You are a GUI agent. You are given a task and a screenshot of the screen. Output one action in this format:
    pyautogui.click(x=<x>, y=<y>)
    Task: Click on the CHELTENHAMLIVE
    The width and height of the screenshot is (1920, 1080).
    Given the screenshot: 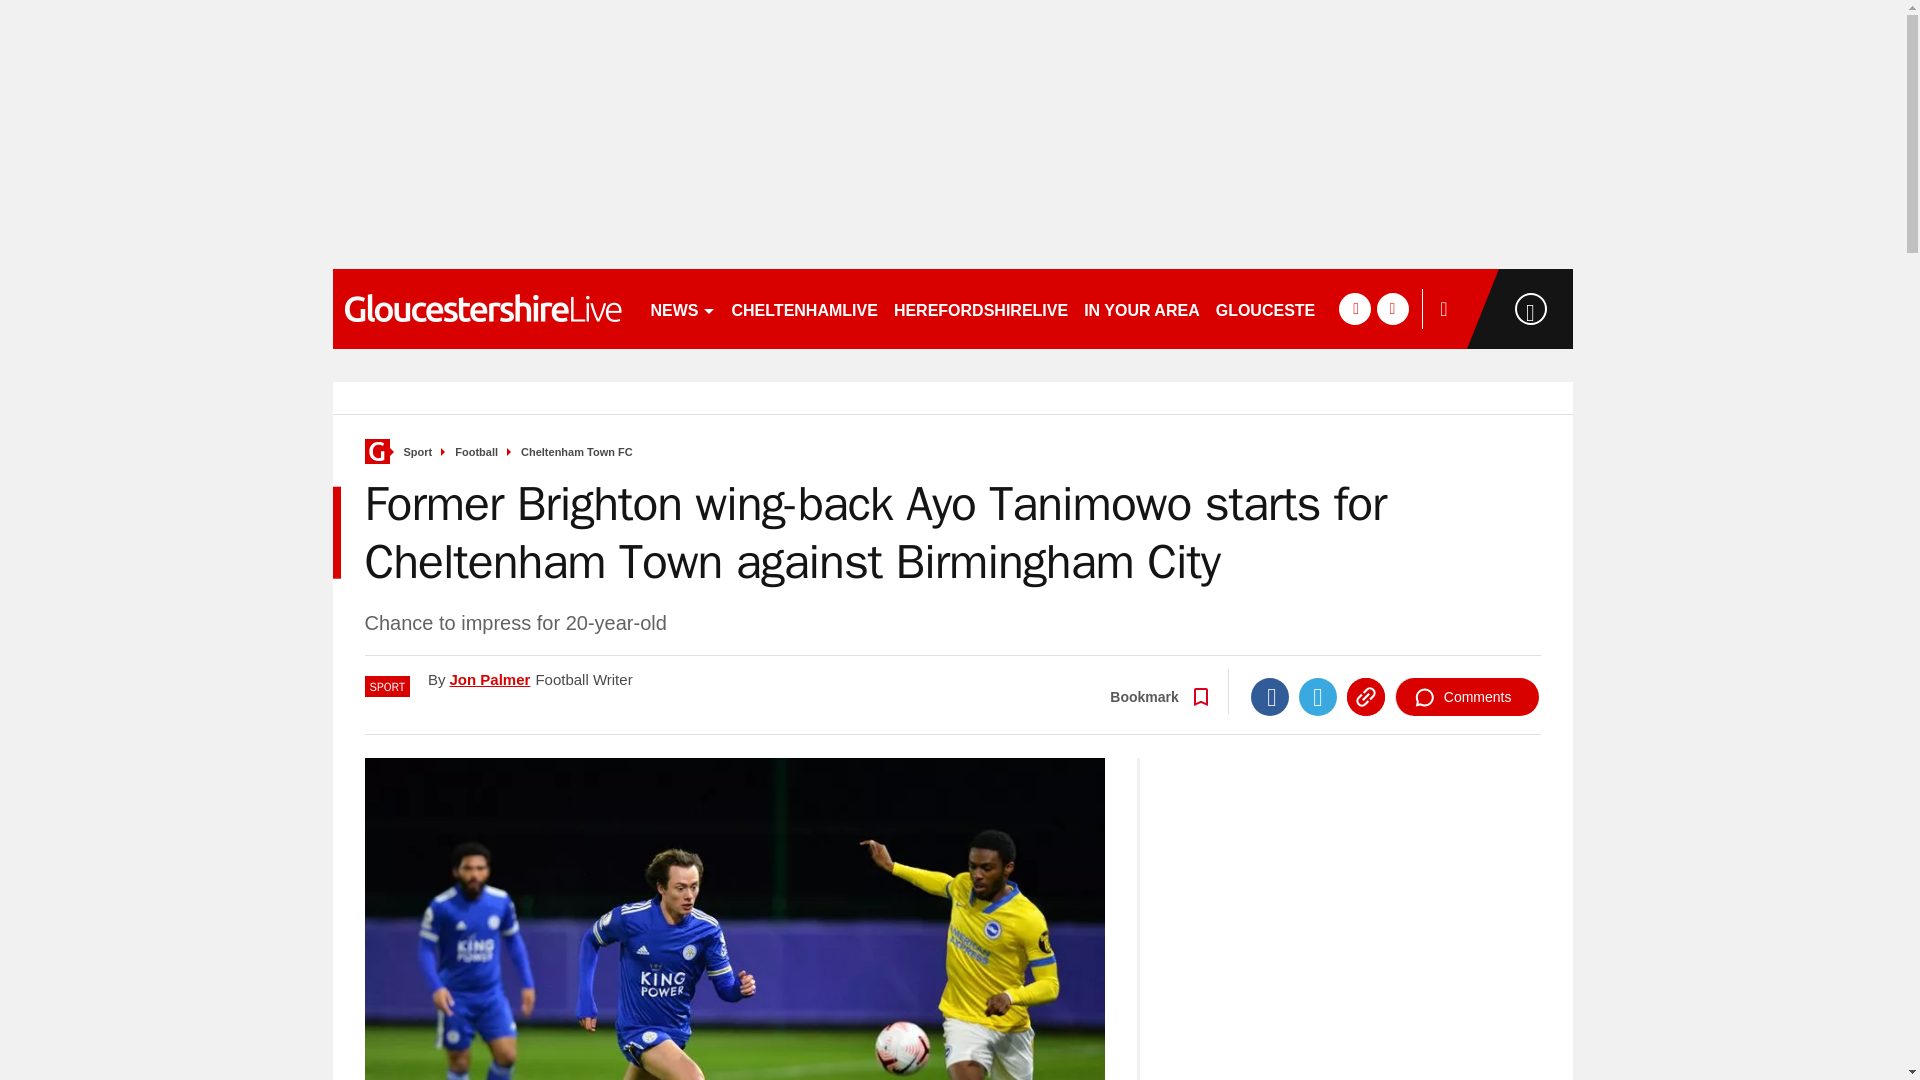 What is the action you would take?
    pyautogui.click(x=804, y=308)
    